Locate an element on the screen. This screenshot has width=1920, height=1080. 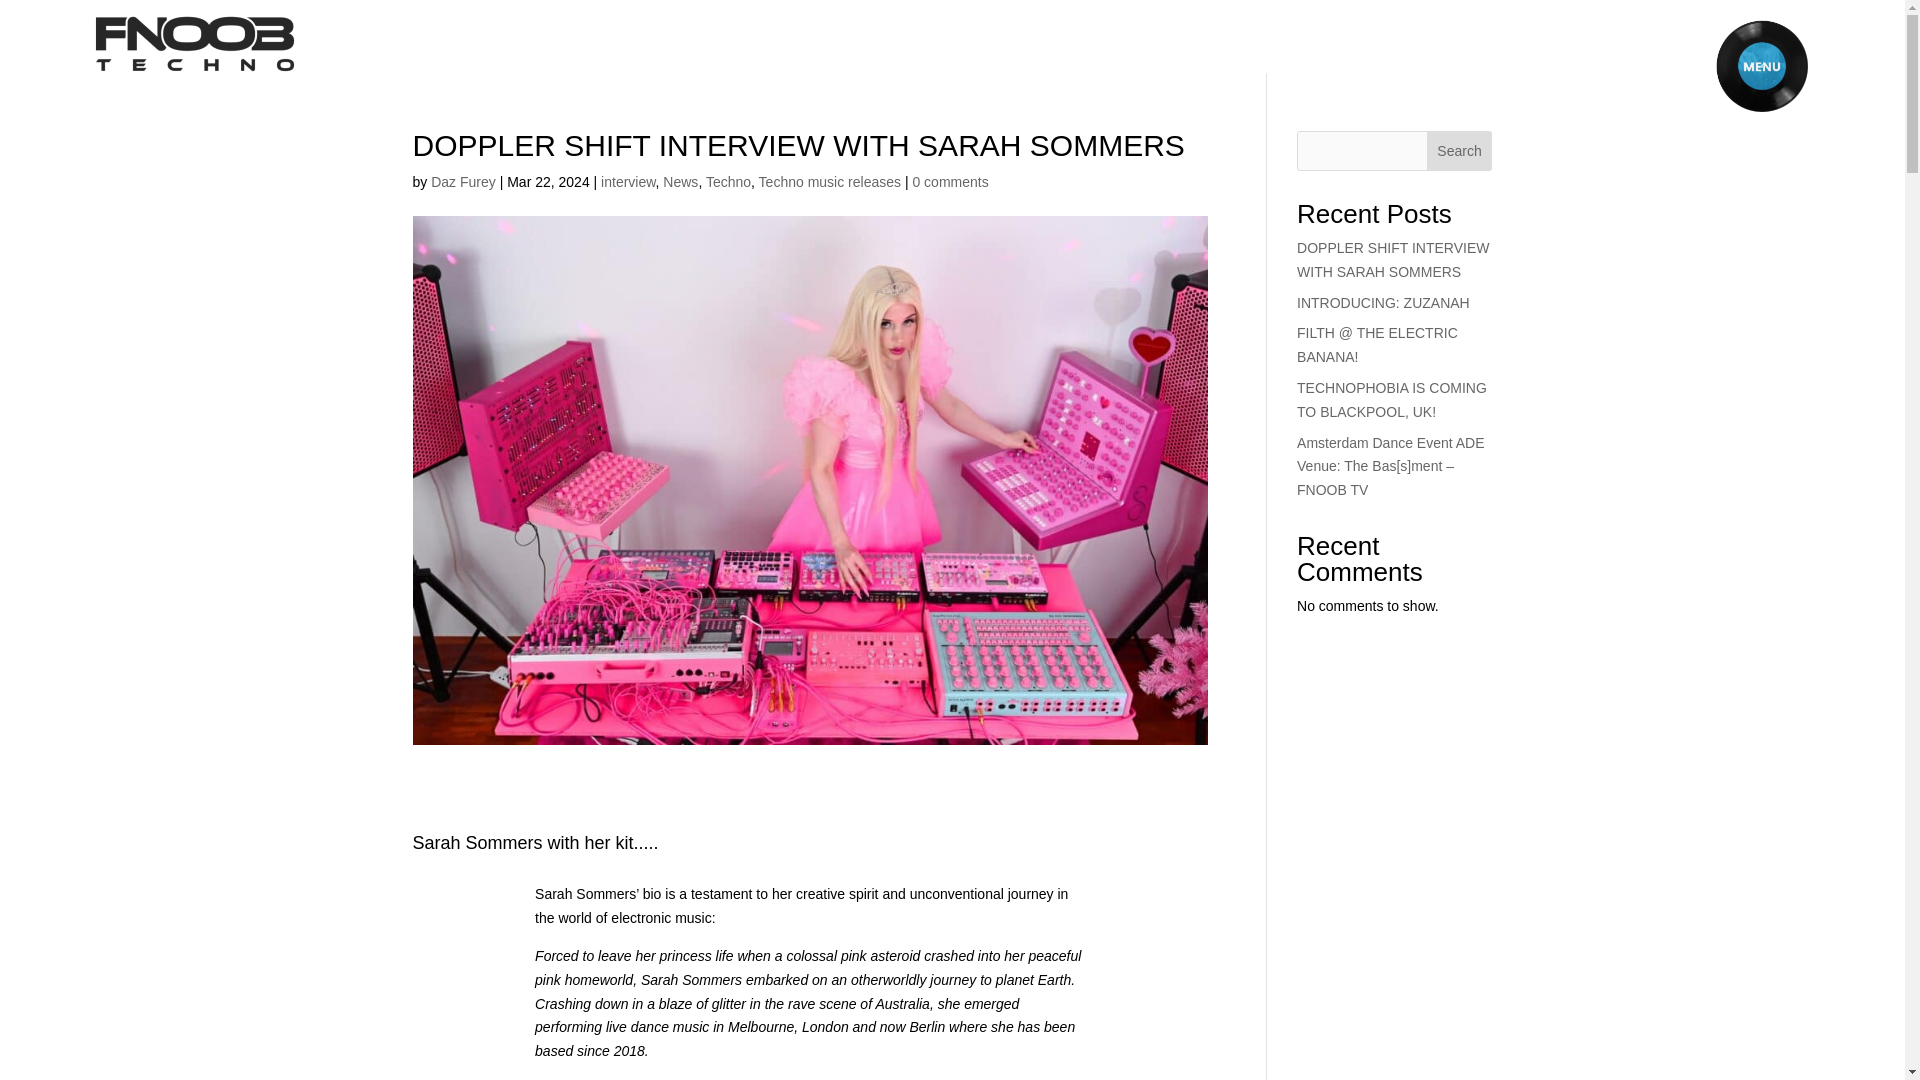
INTRODUCING: ZUZANAH is located at coordinates (1384, 302).